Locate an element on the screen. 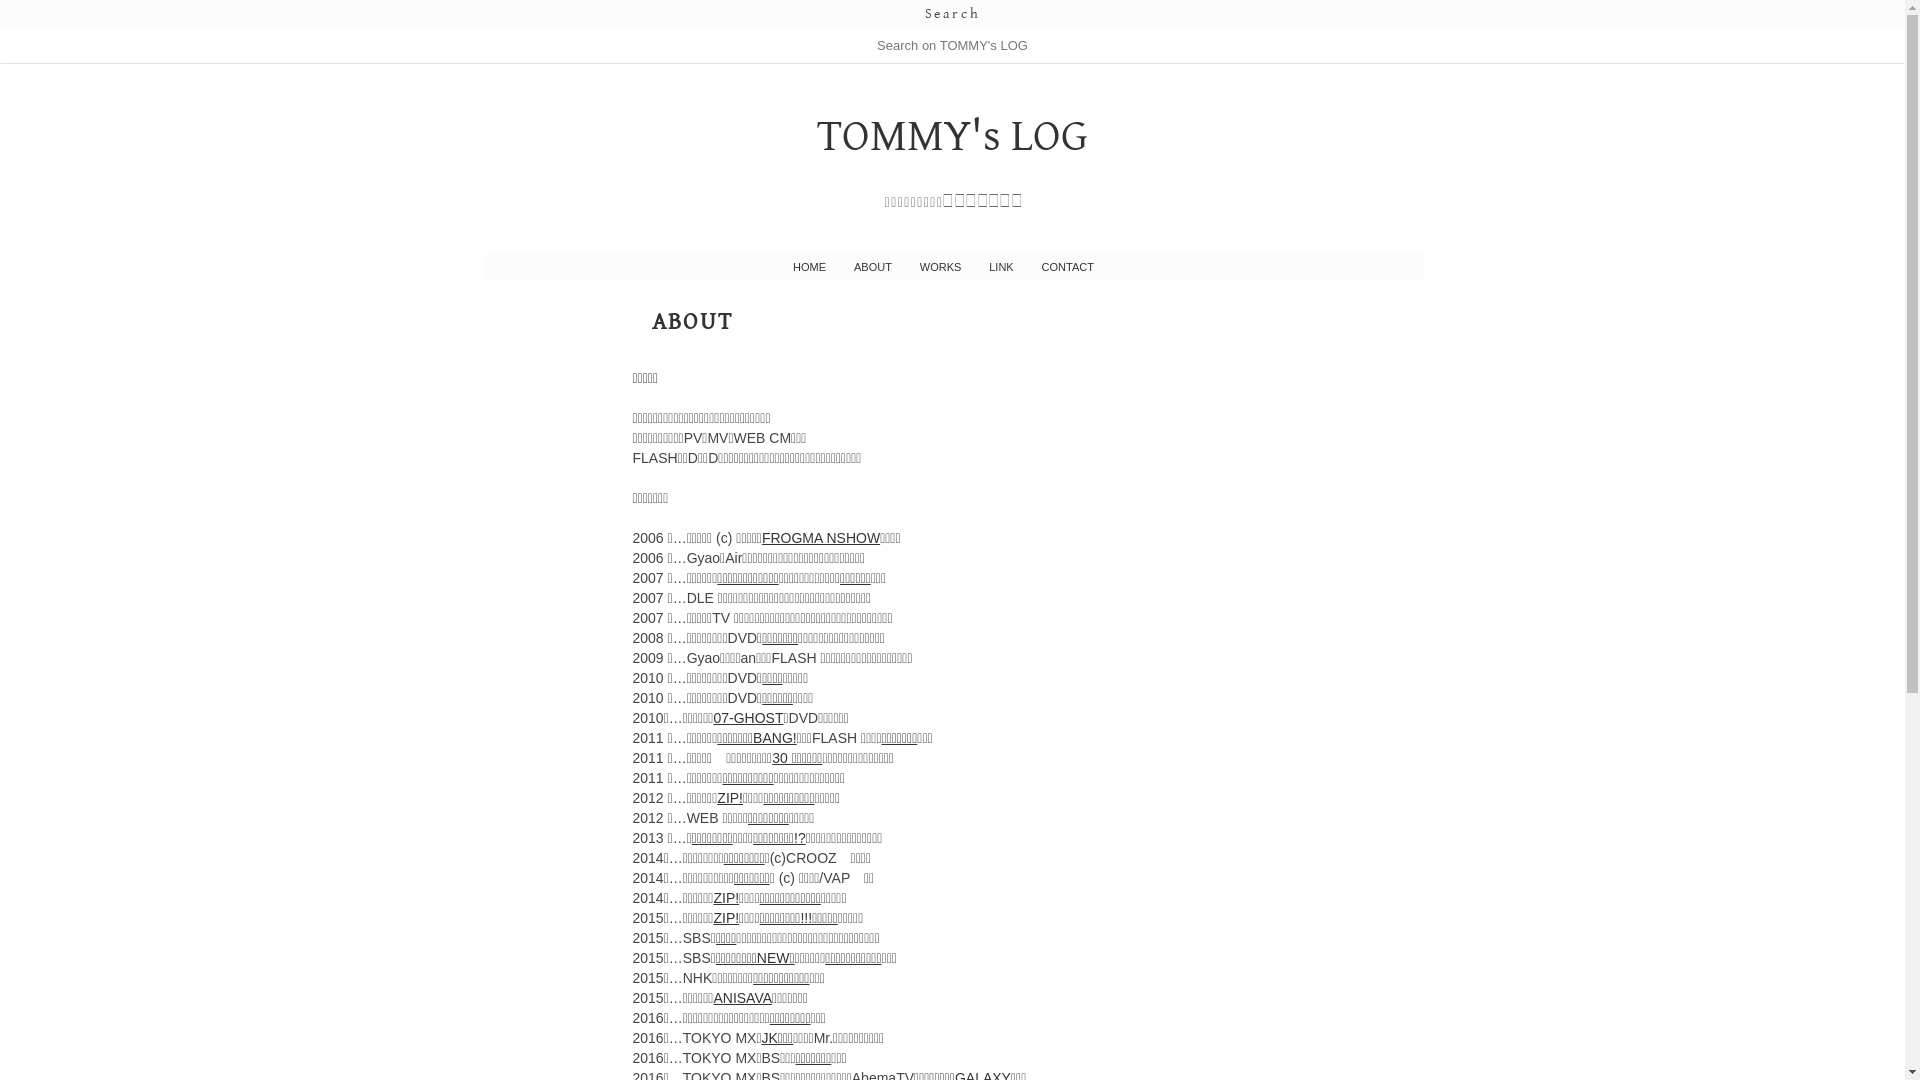  07-GHOST is located at coordinates (748, 718).